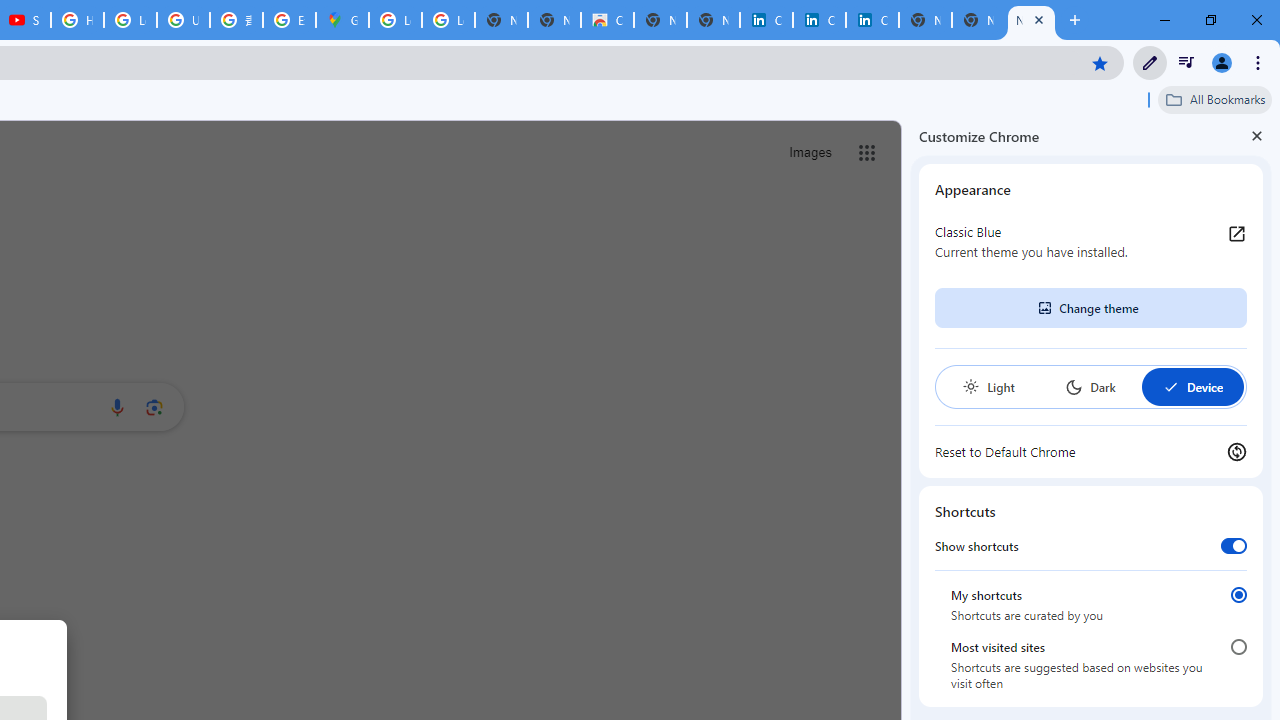 Image resolution: width=1280 pixels, height=720 pixels. I want to click on How Chrome protects your passwords - Google Chrome Help, so click(77, 20).